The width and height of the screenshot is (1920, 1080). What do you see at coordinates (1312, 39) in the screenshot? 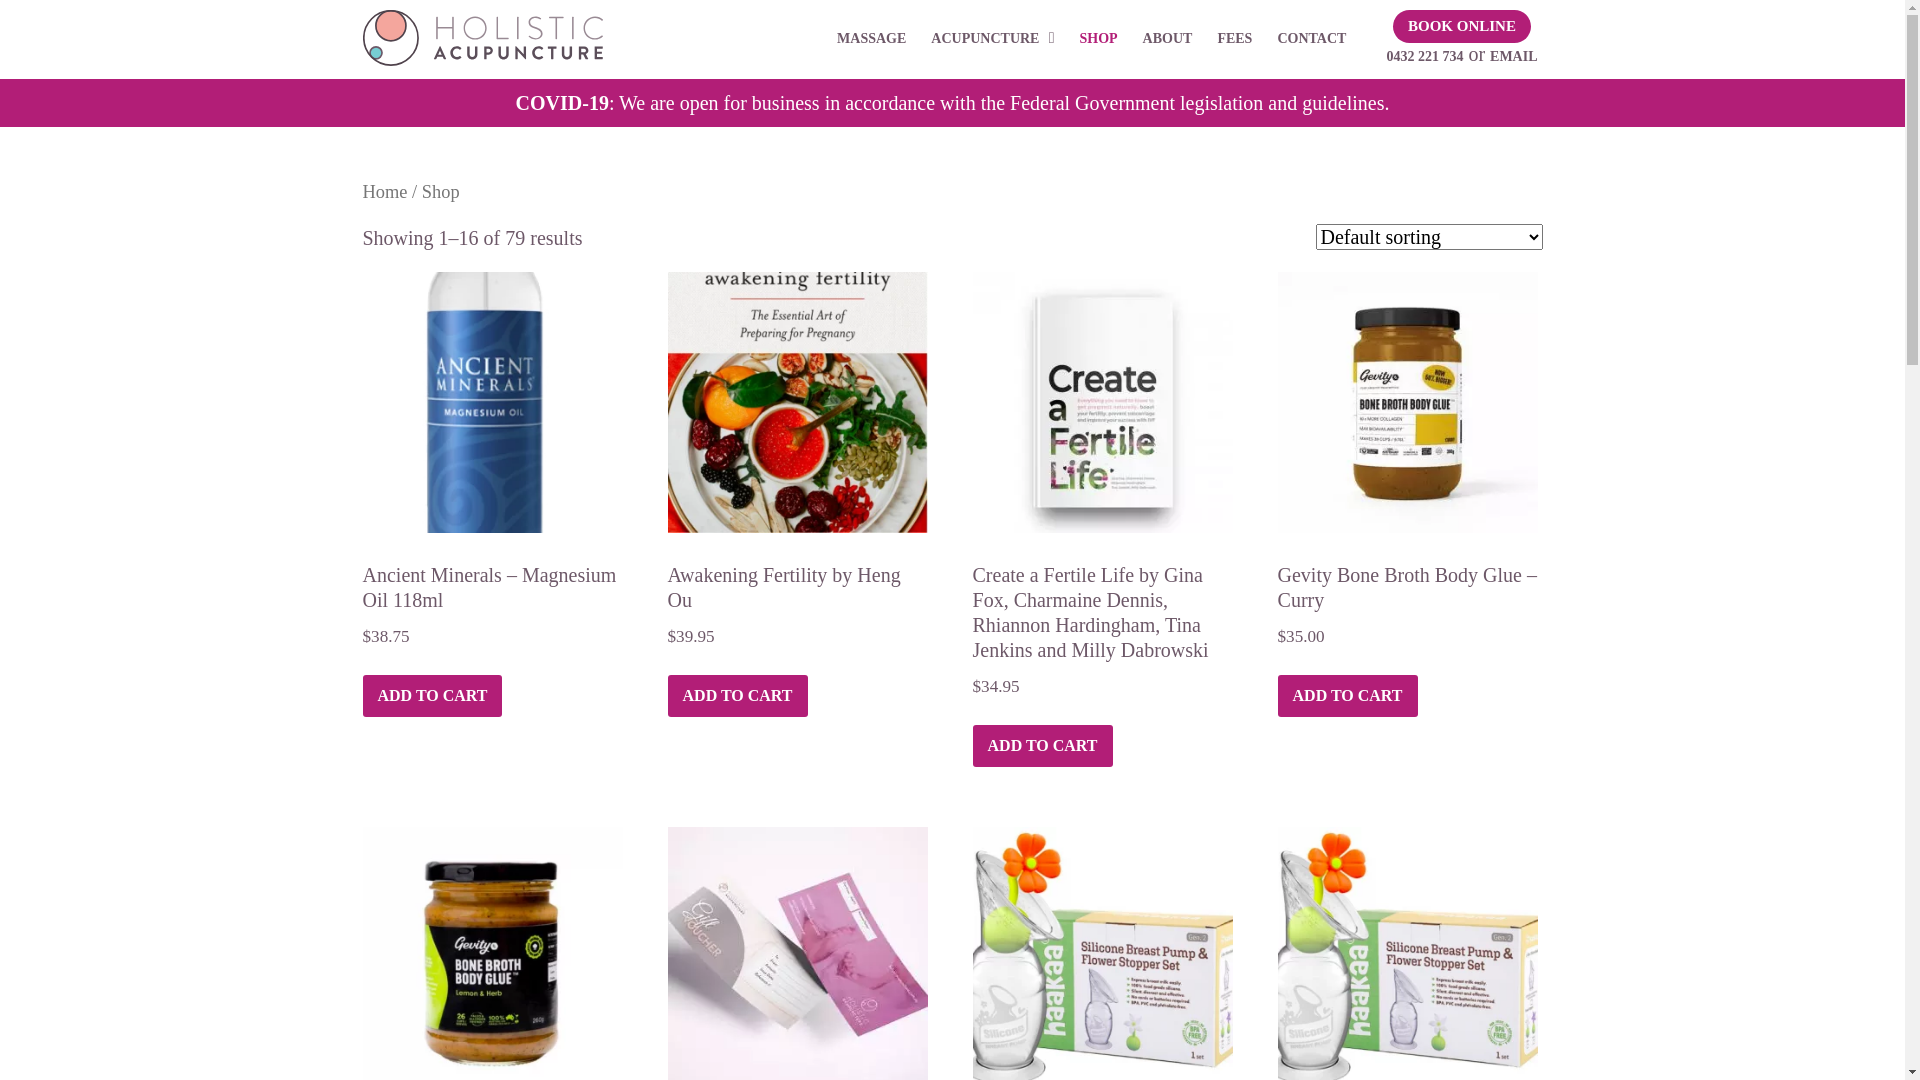
I see `CONTACT` at bounding box center [1312, 39].